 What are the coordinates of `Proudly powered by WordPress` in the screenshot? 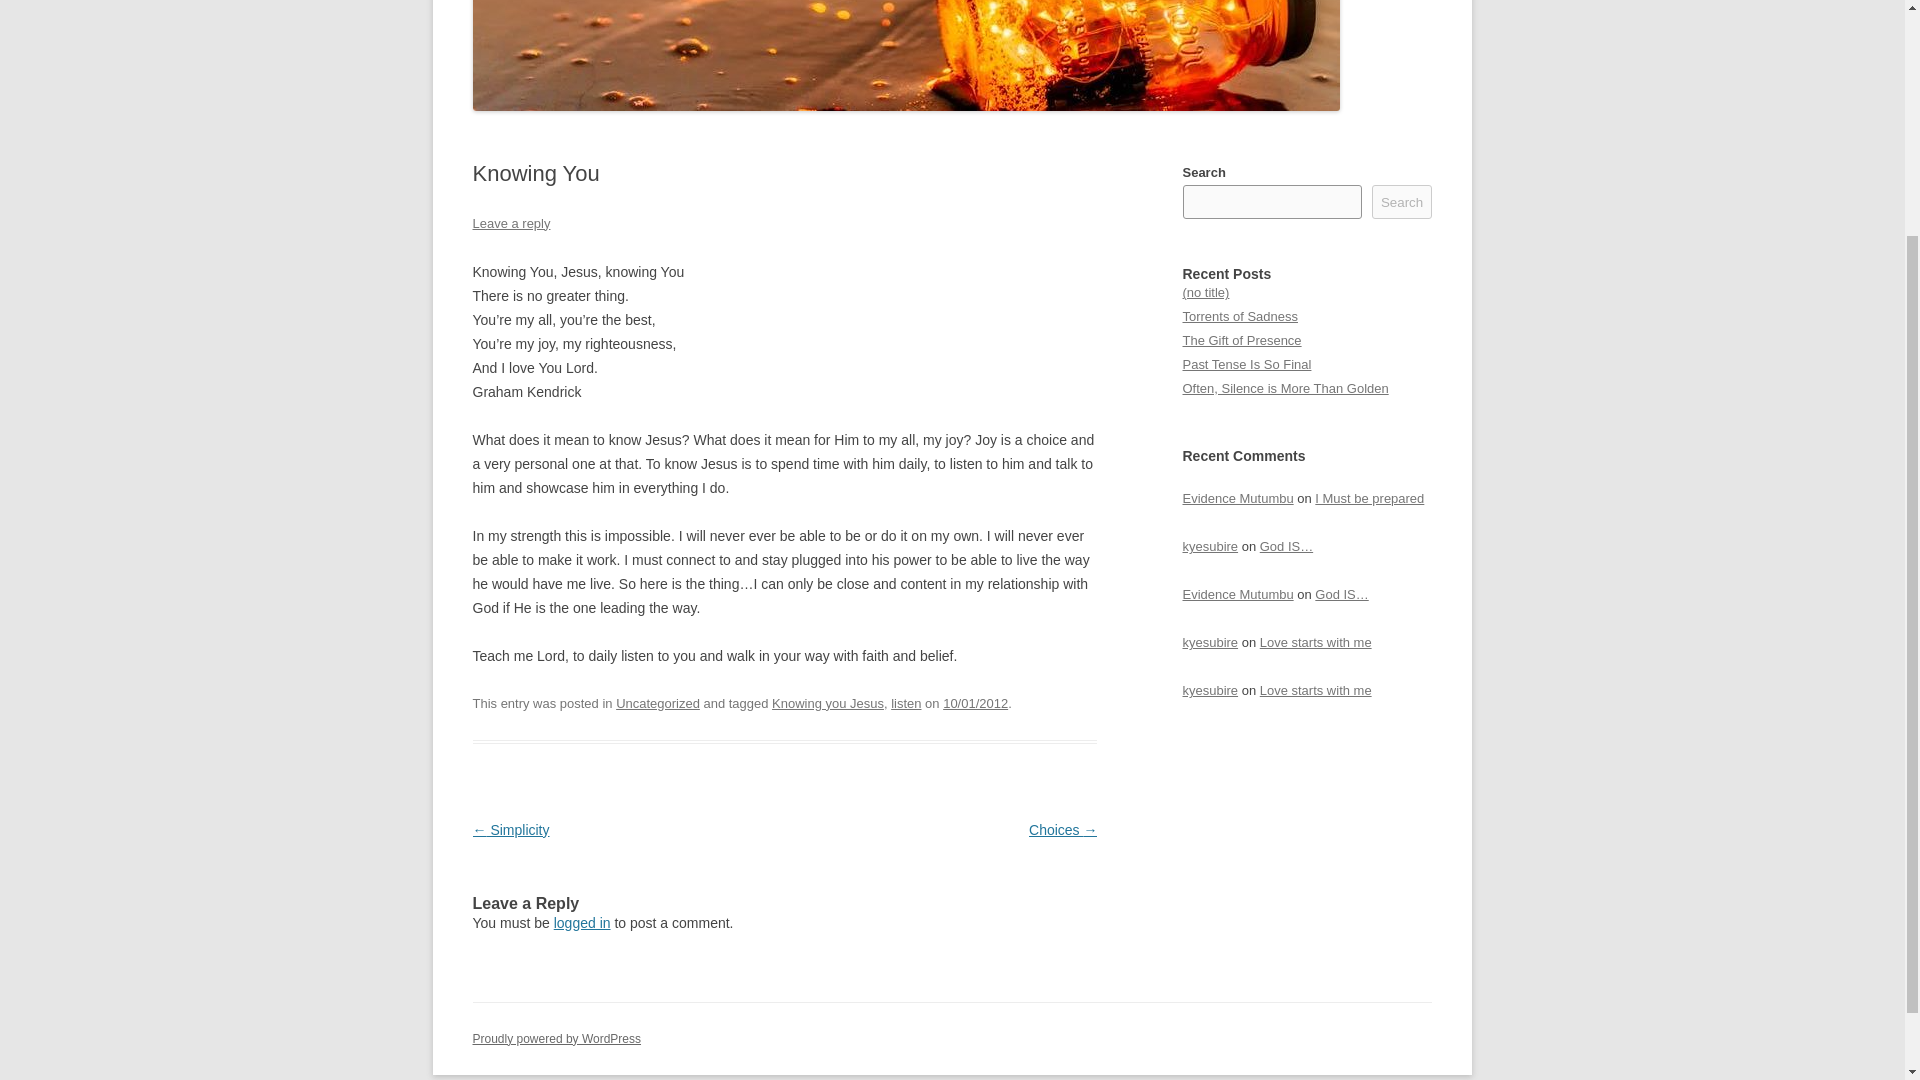 It's located at (556, 1039).